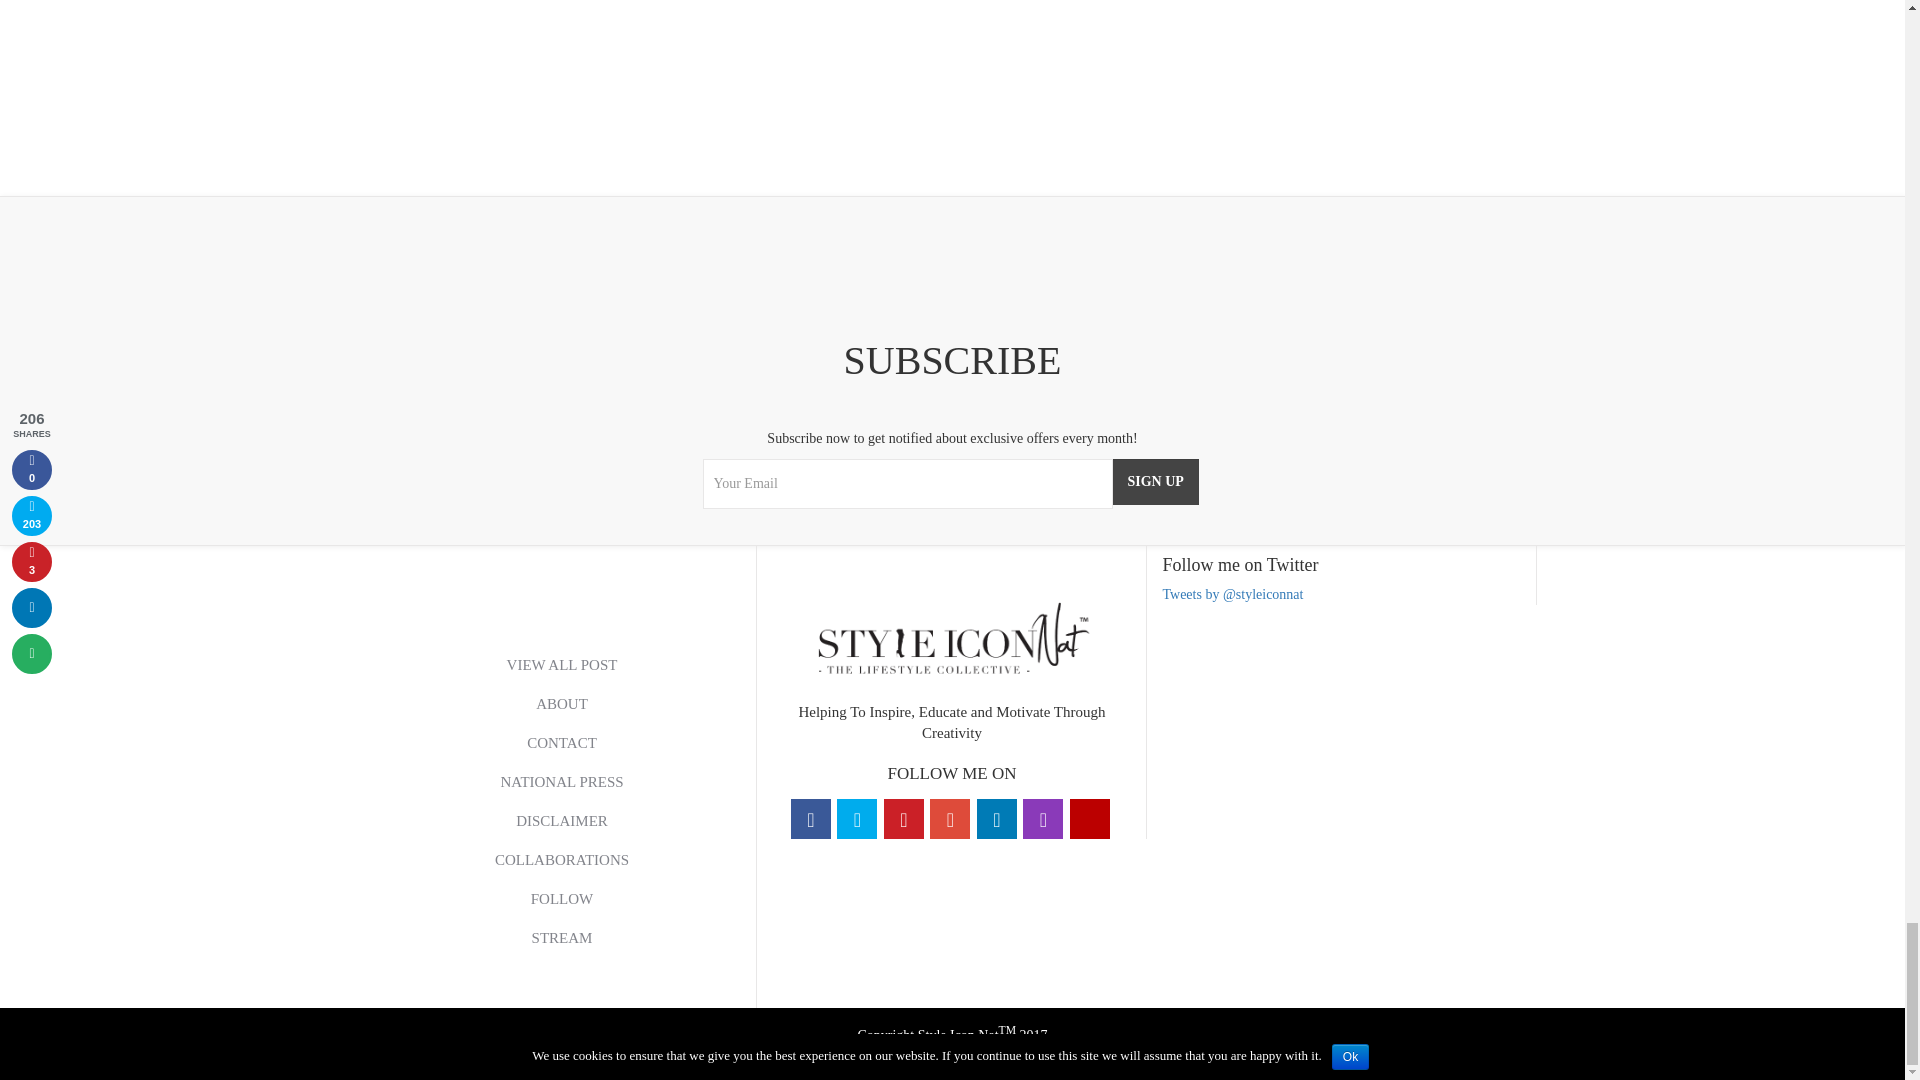  What do you see at coordinates (1154, 482) in the screenshot?
I see `SIGN UP` at bounding box center [1154, 482].